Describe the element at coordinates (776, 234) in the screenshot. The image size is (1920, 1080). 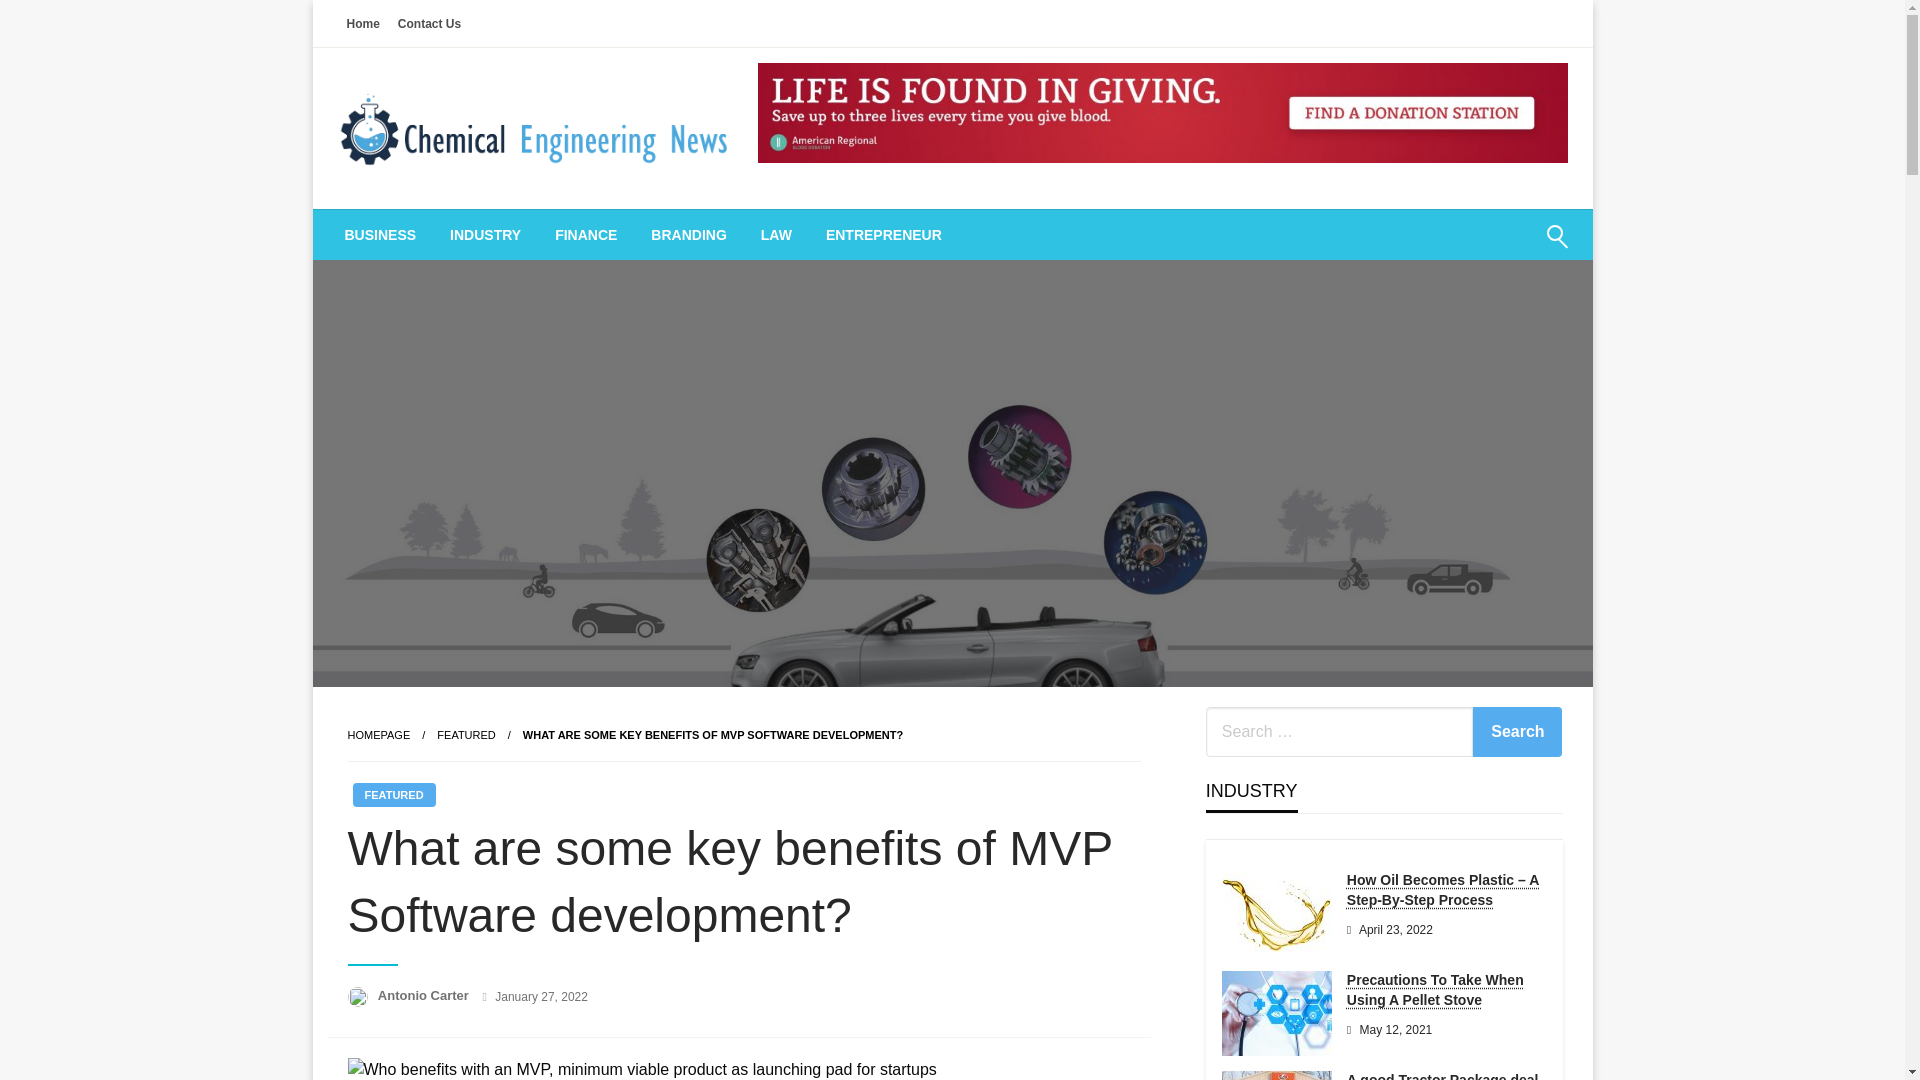
I see `LAW` at that location.